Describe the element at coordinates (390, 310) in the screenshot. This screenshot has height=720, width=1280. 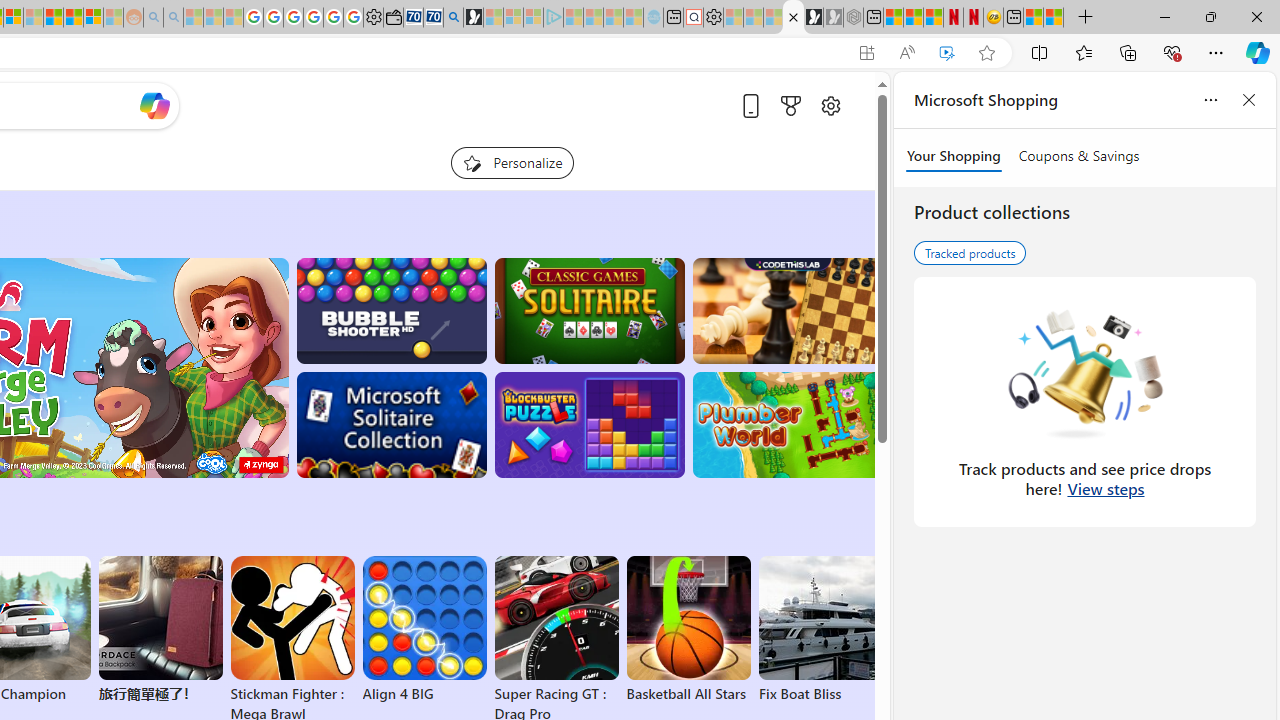
I see `Bubble Shooter HD` at that location.